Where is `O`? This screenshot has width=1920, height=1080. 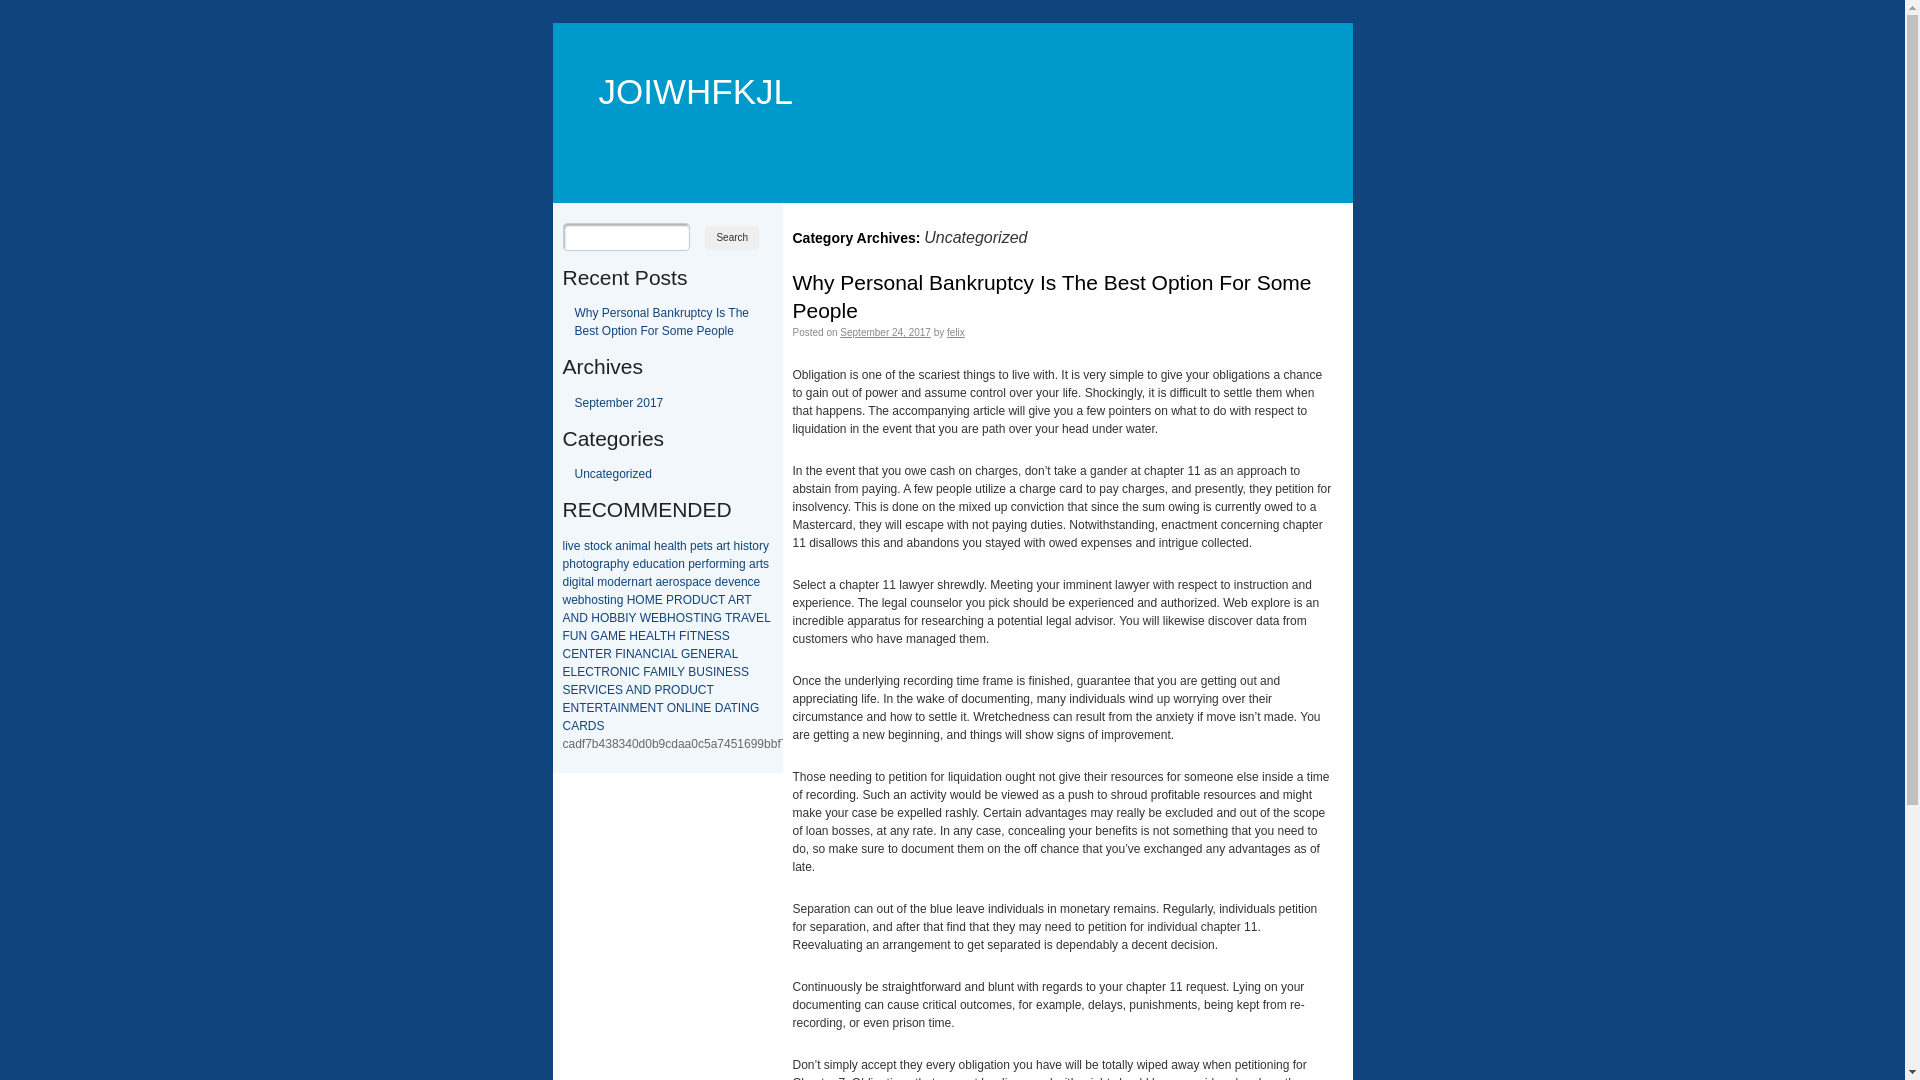 O is located at coordinates (614, 672).